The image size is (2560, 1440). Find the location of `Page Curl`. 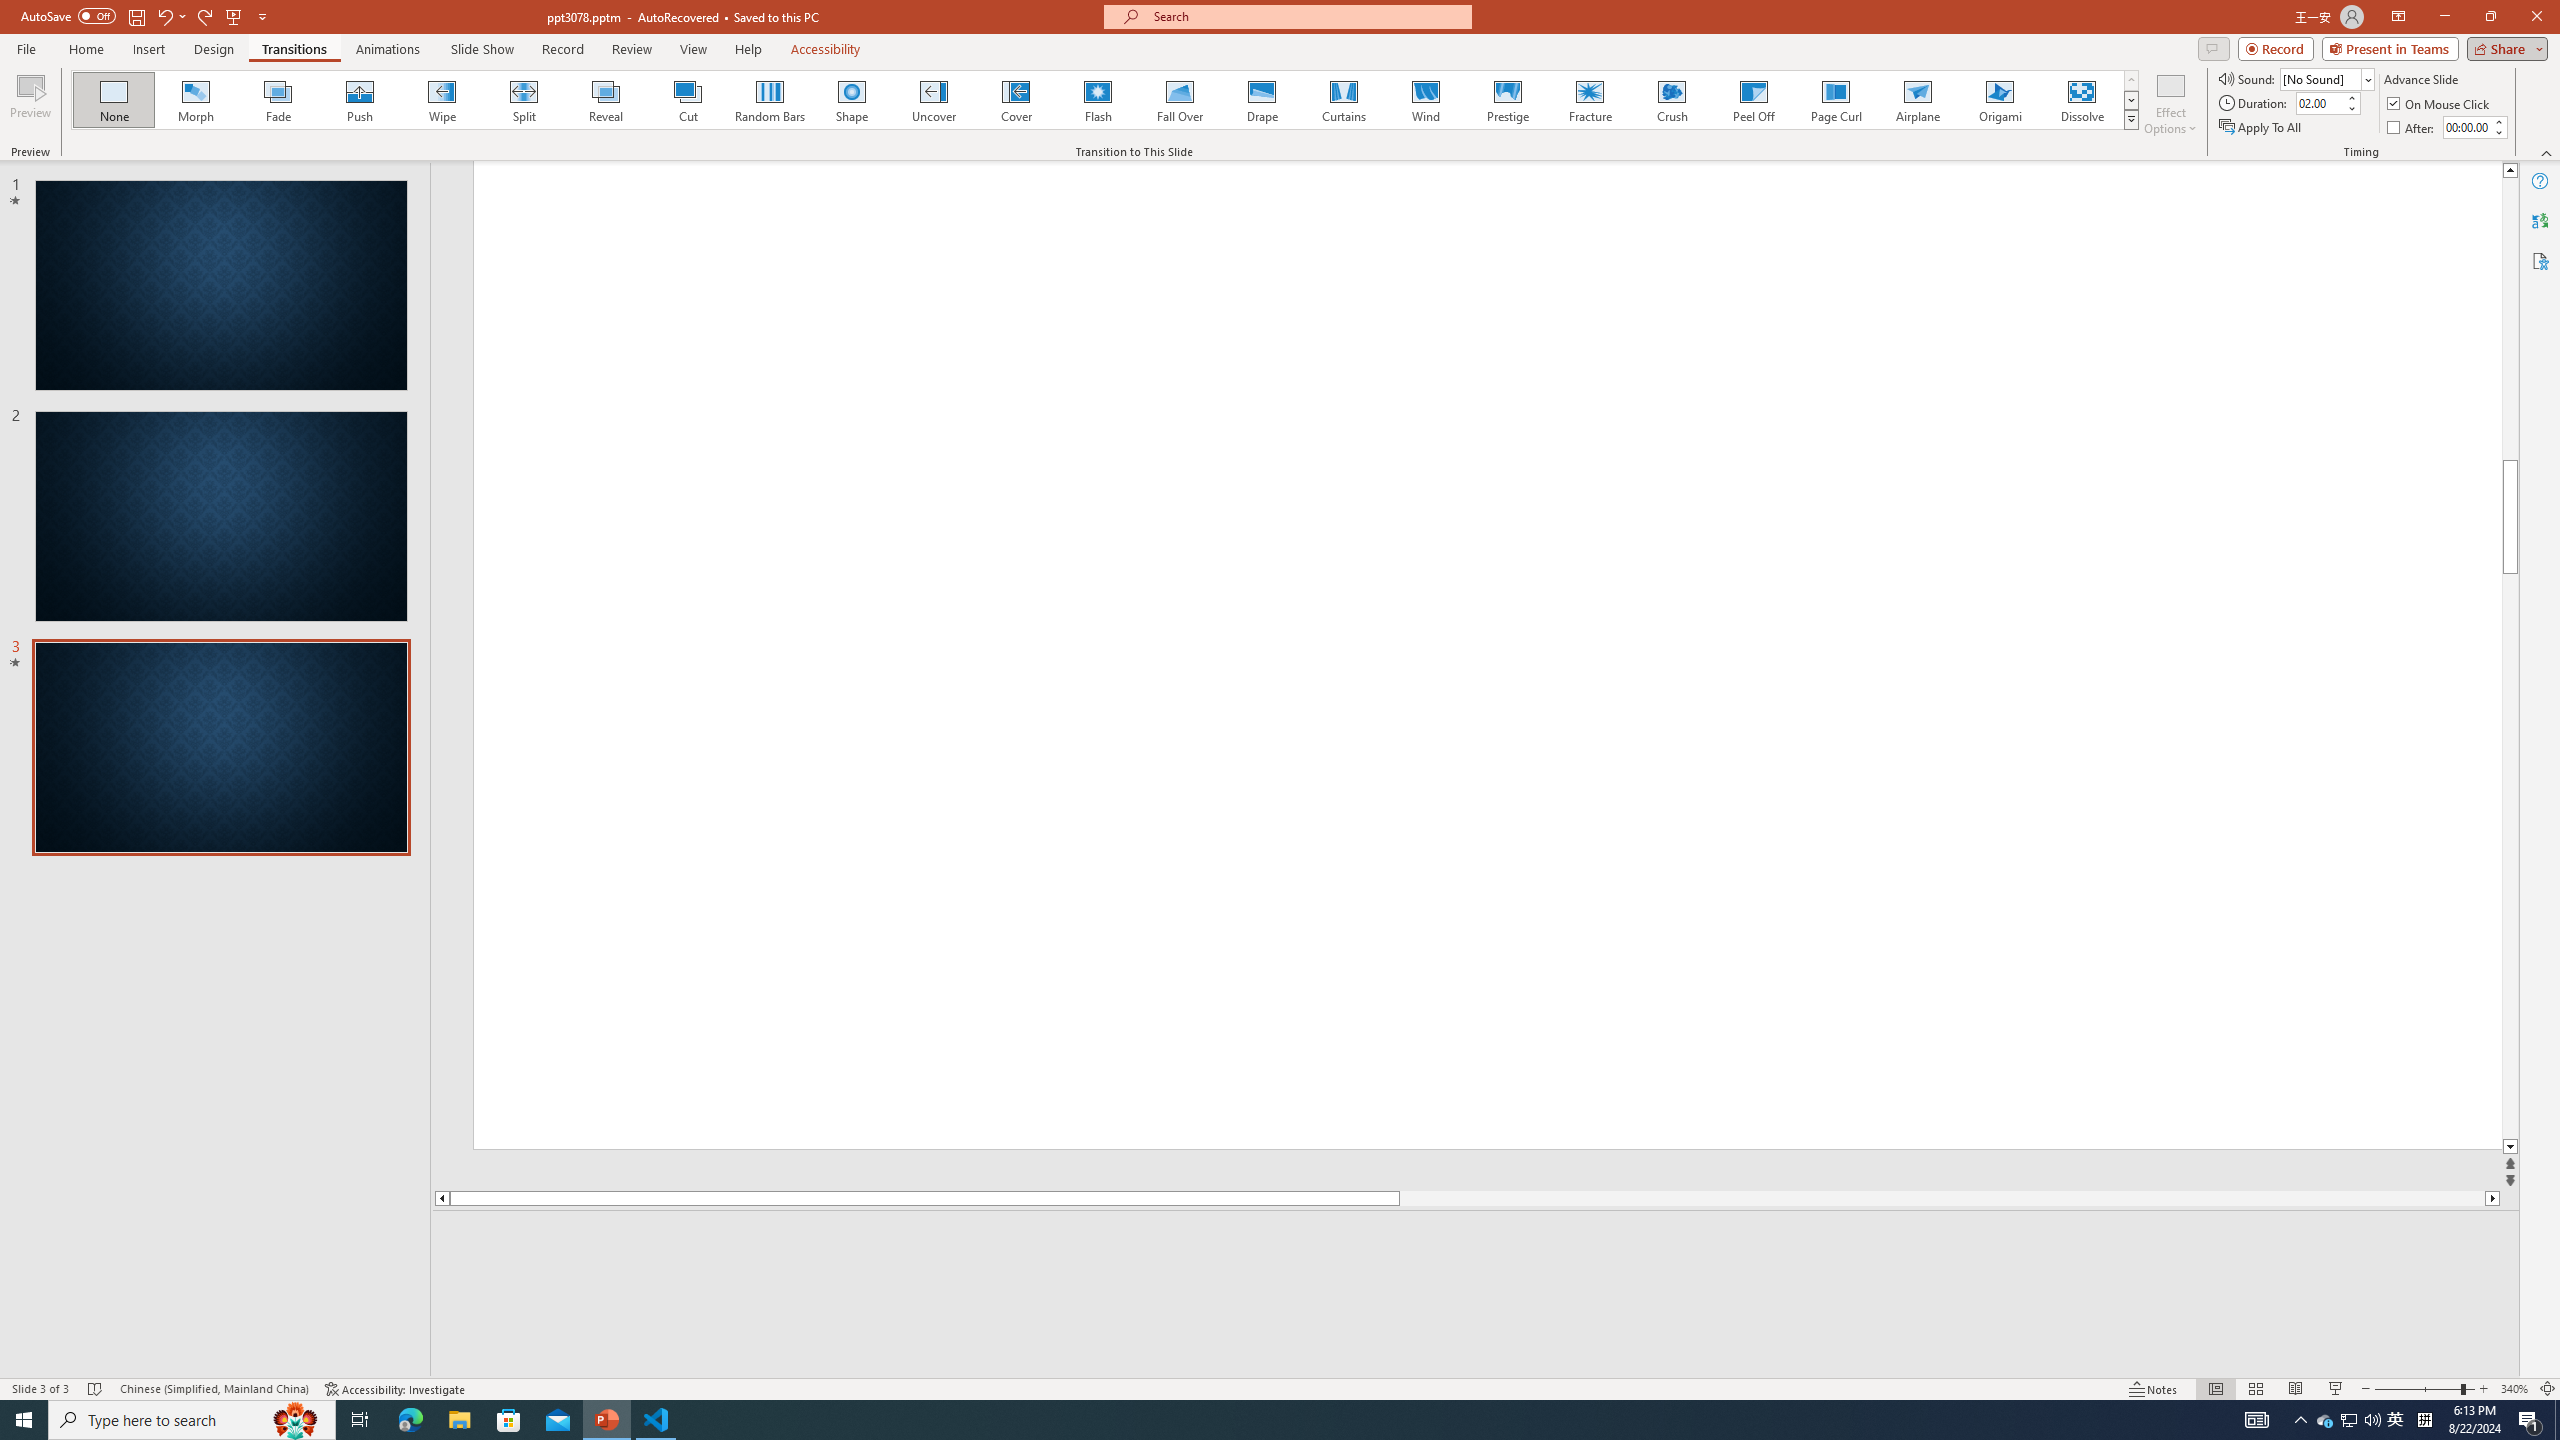

Page Curl is located at coordinates (1835, 100).